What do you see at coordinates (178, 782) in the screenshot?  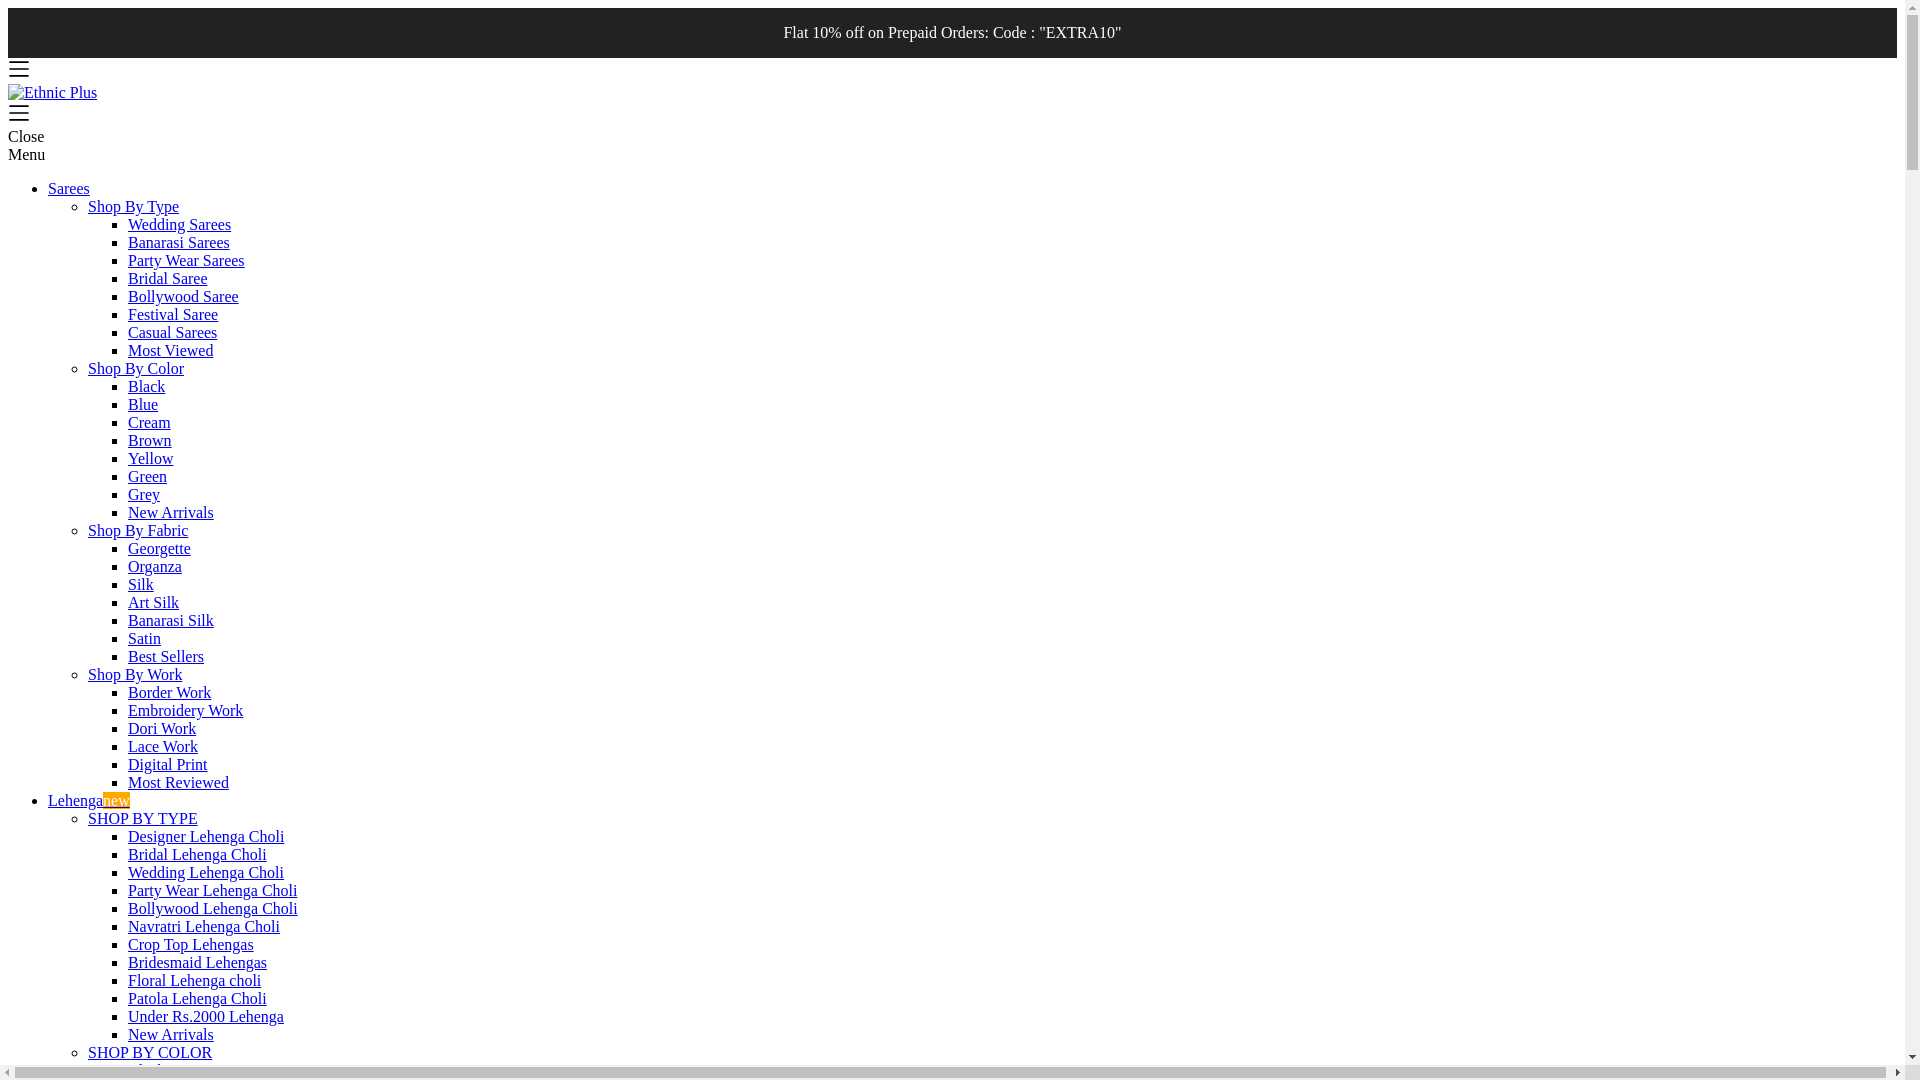 I see `Most Reviewed` at bounding box center [178, 782].